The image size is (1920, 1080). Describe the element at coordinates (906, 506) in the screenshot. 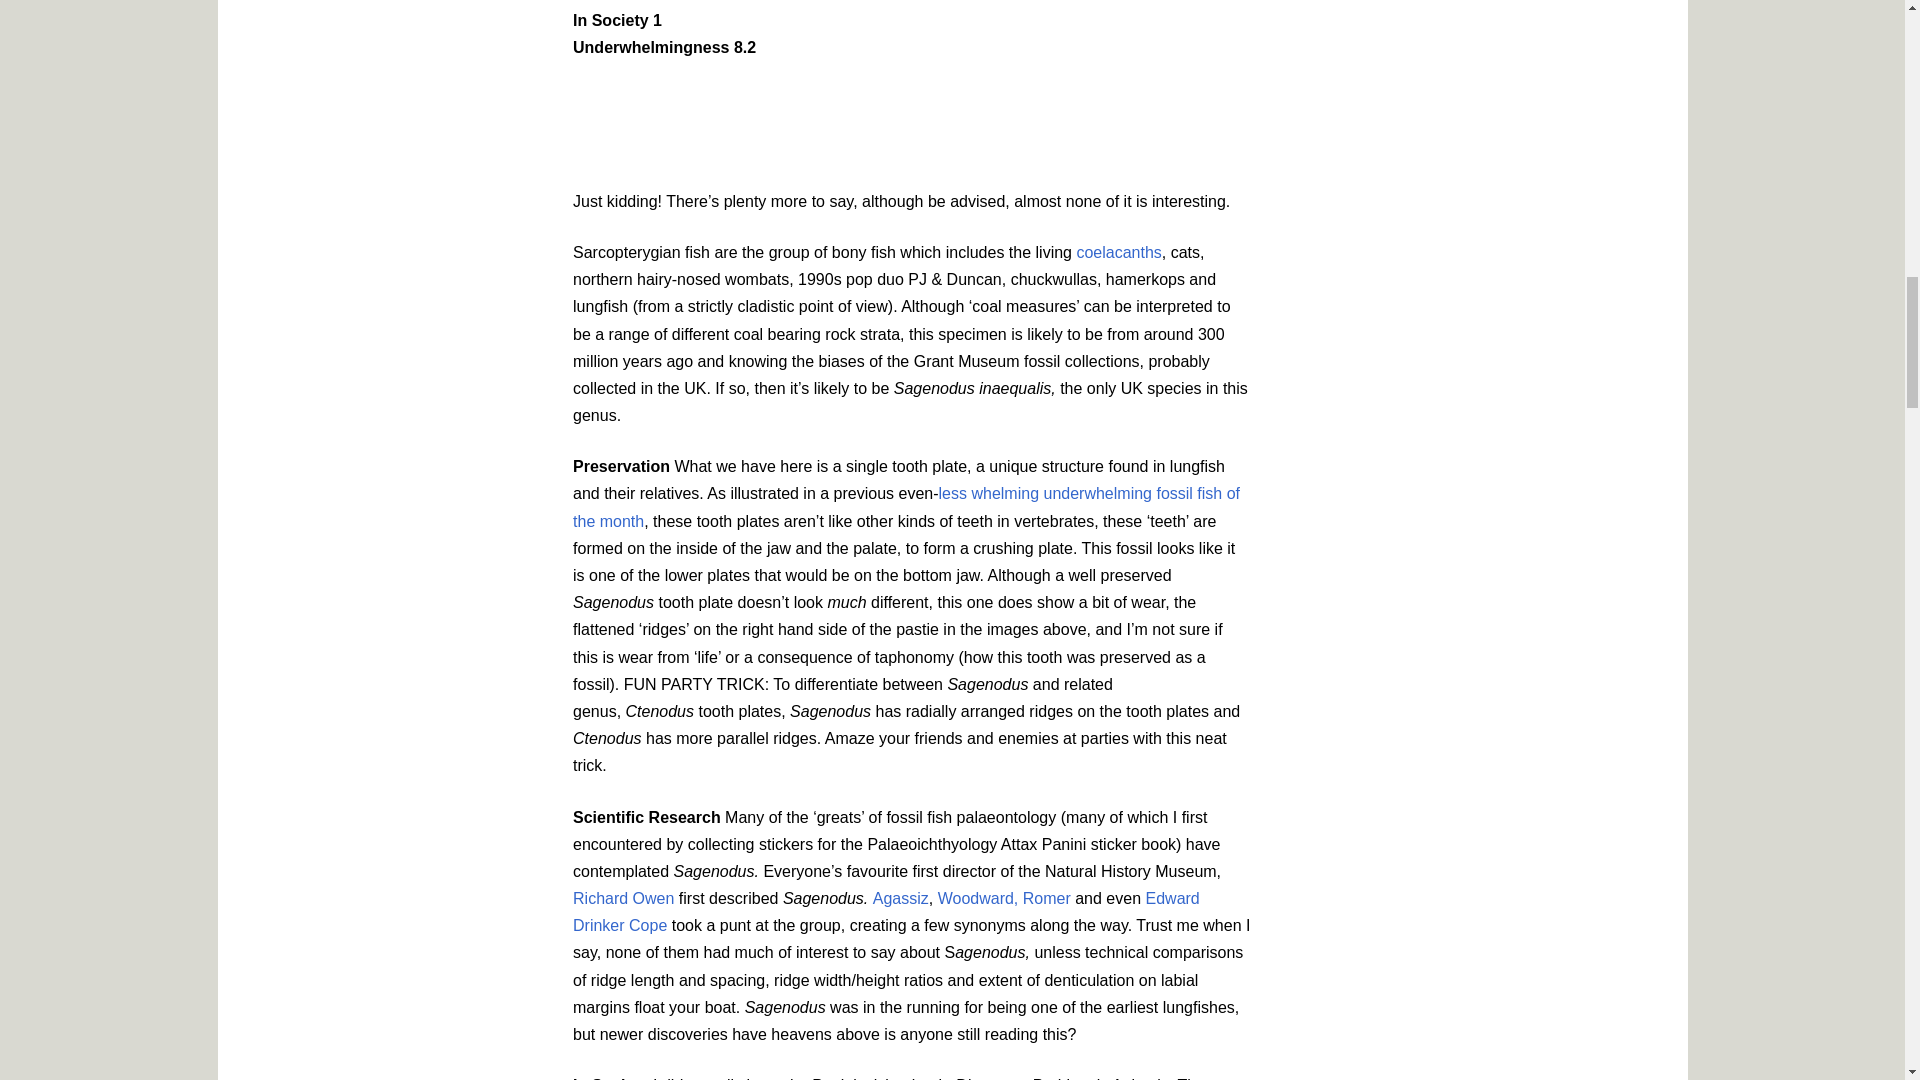

I see `less whelming underwhelming fossil fish of the month` at that location.